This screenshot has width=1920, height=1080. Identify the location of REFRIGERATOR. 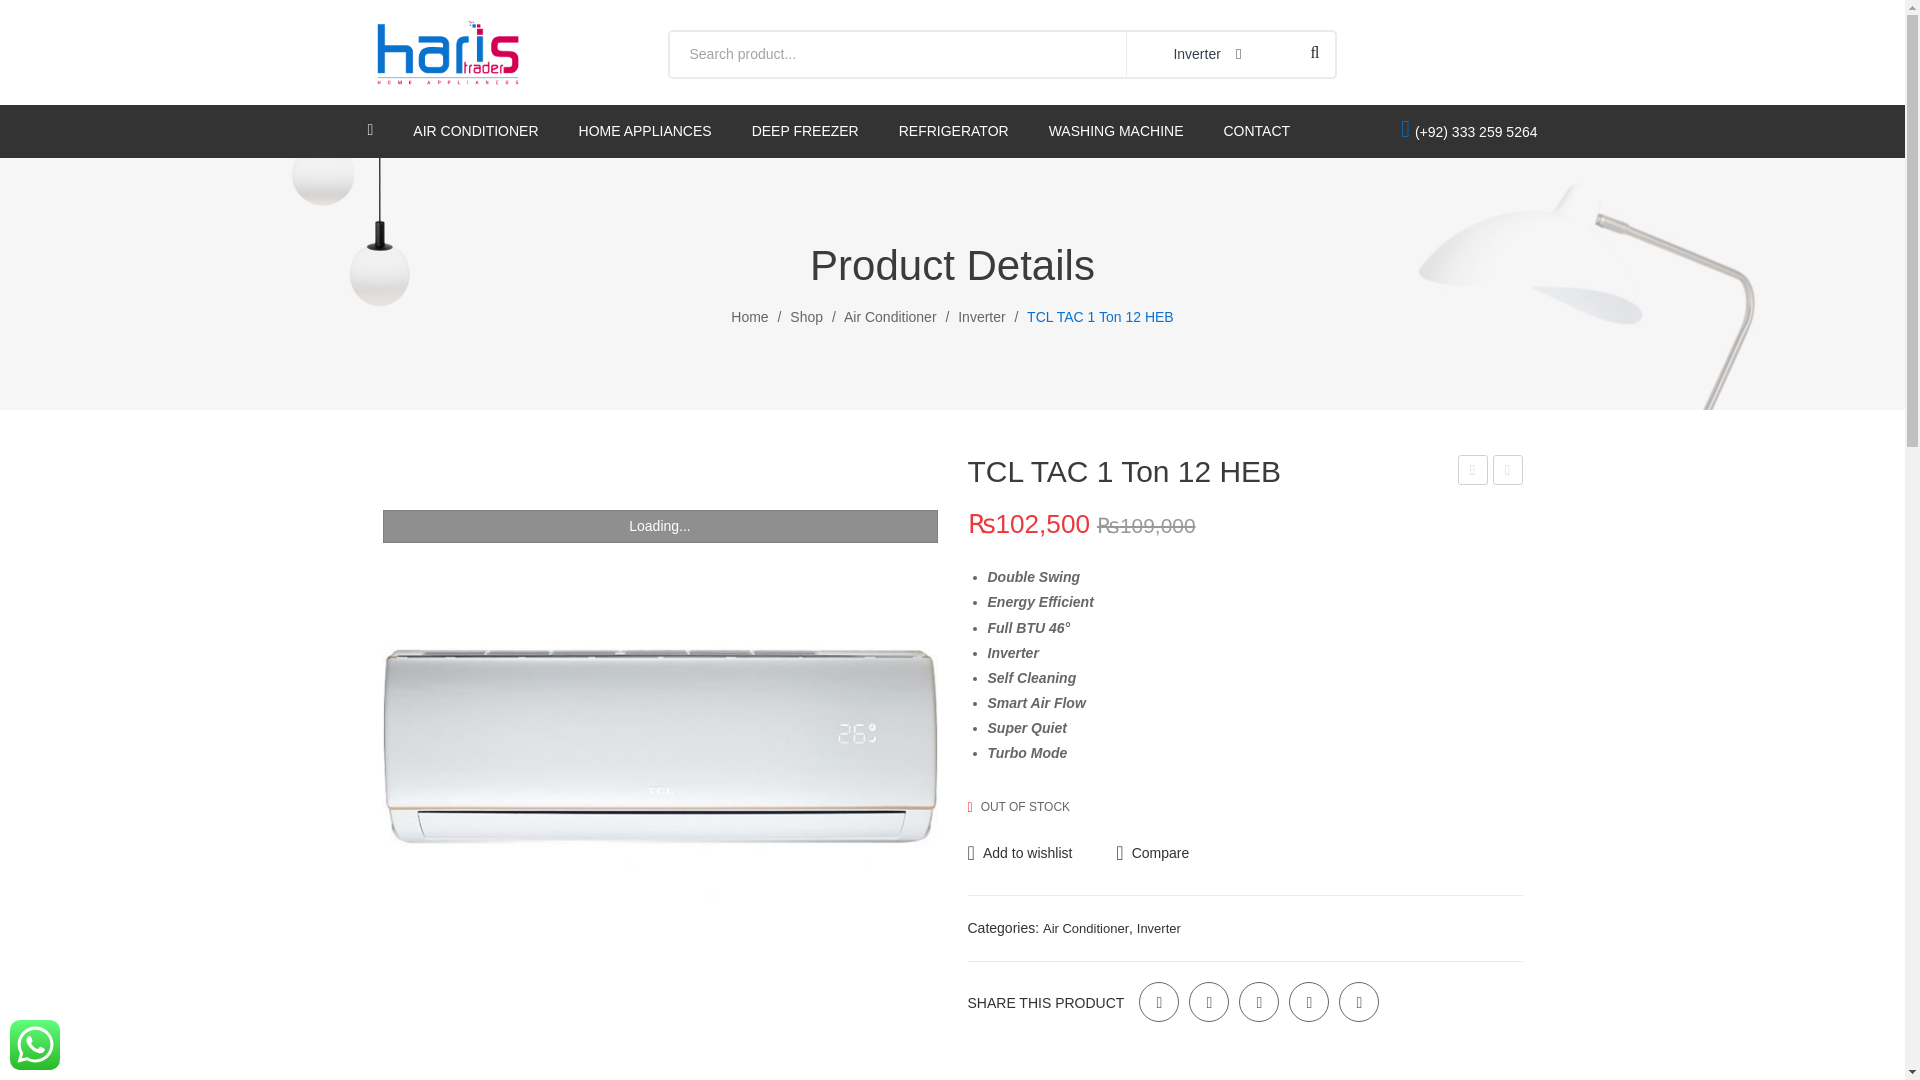
(954, 130).